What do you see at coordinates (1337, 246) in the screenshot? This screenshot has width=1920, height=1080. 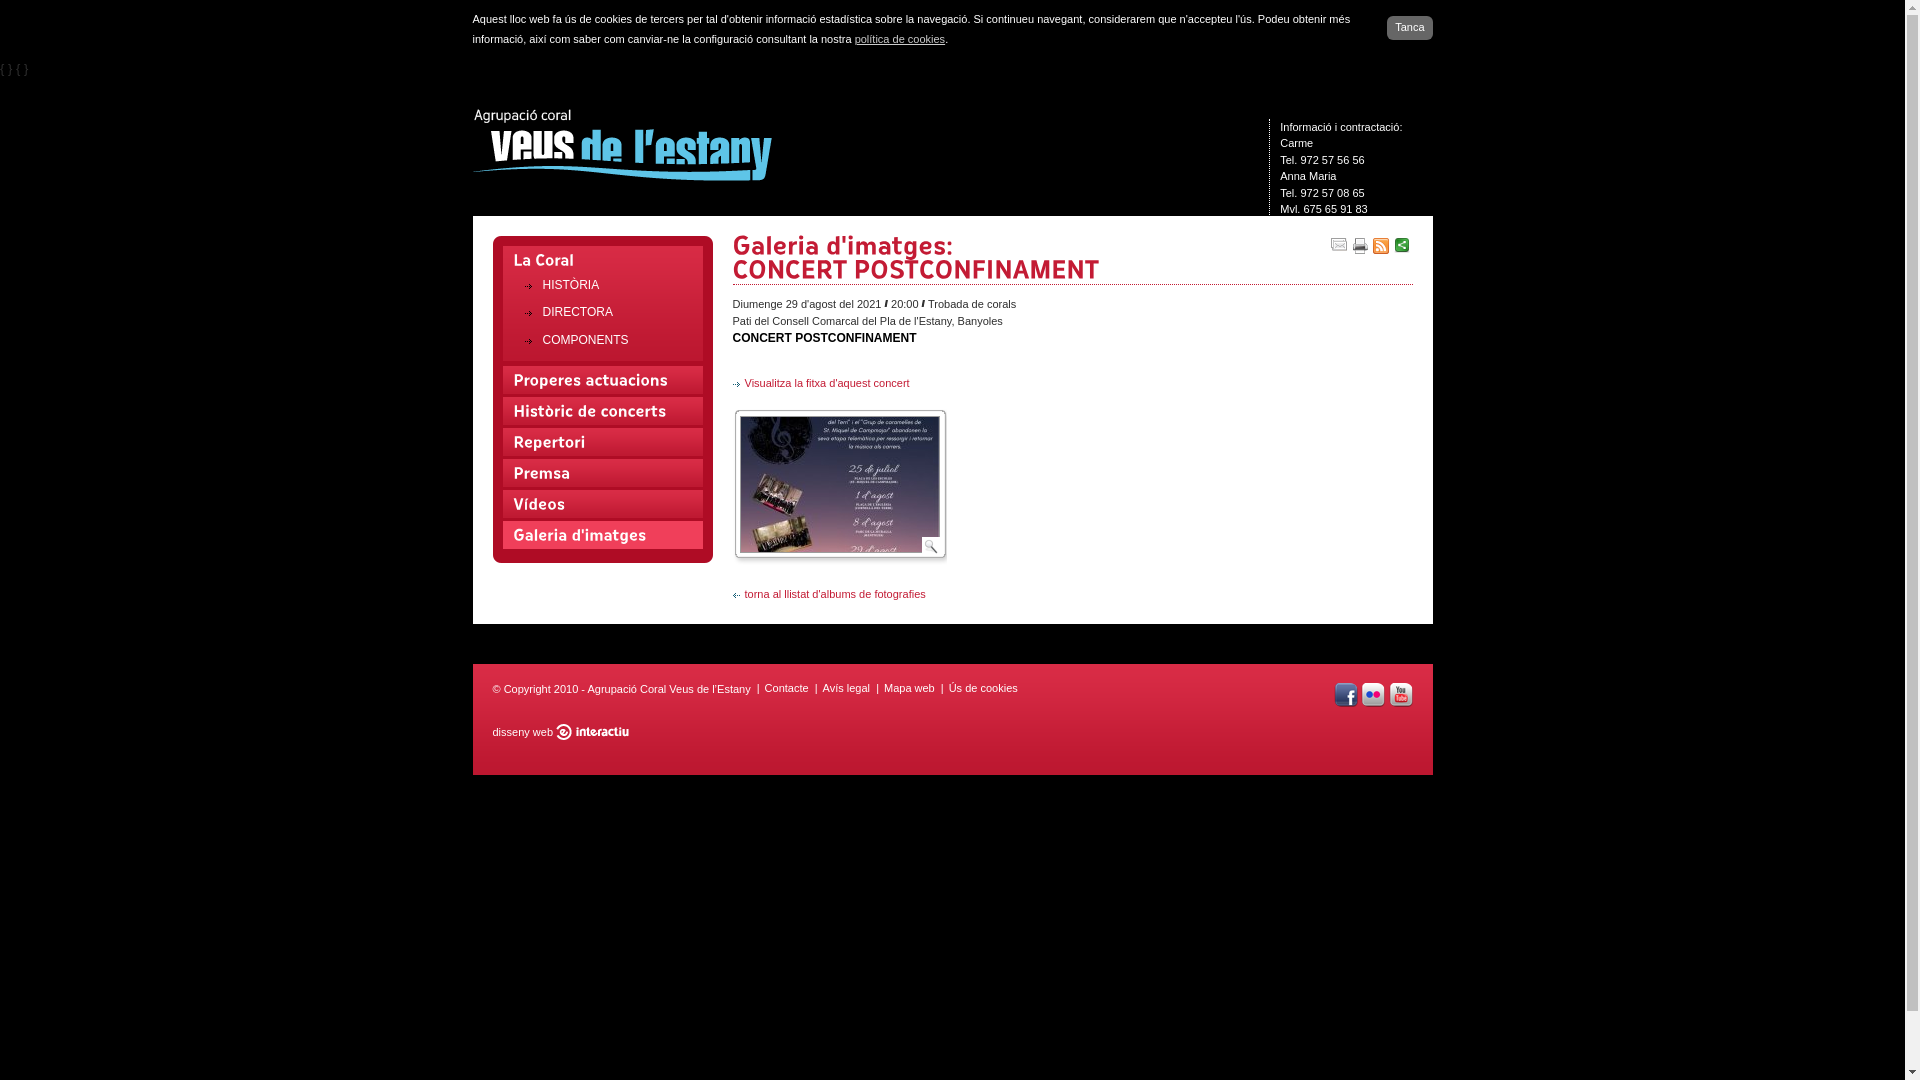 I see `Recomana-ho a un amic` at bounding box center [1337, 246].